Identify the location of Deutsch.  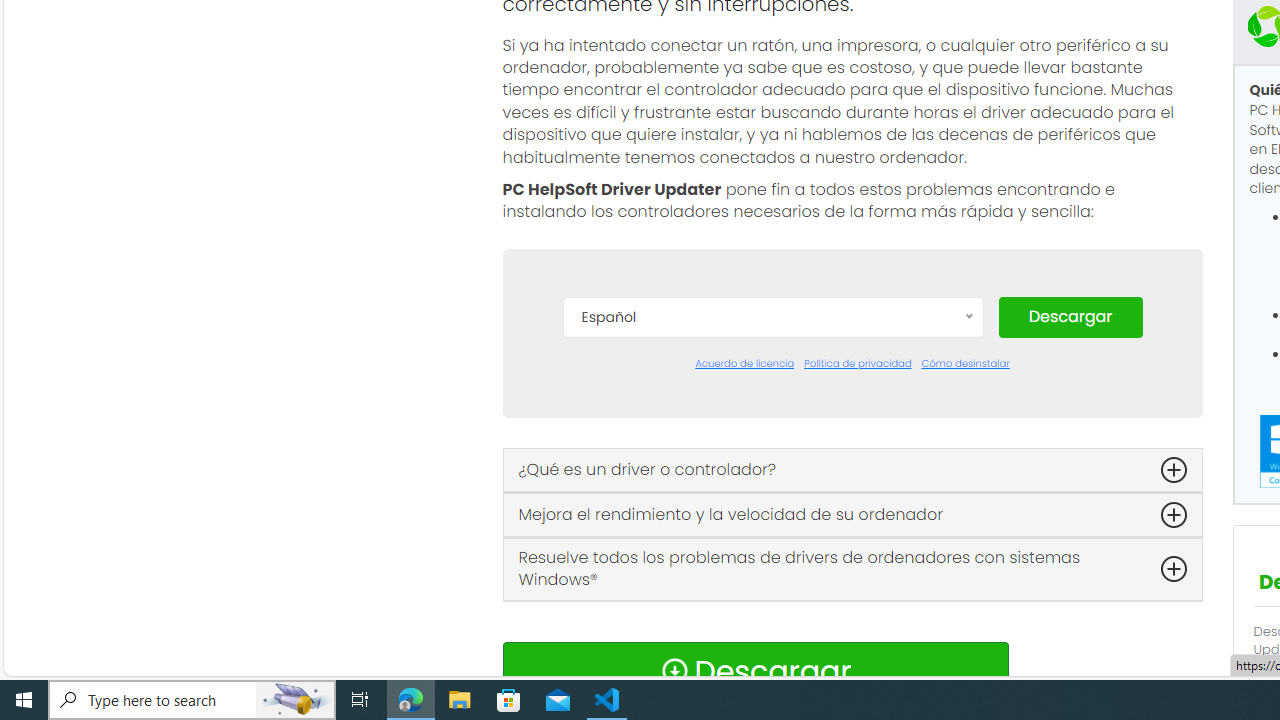
(772, 472).